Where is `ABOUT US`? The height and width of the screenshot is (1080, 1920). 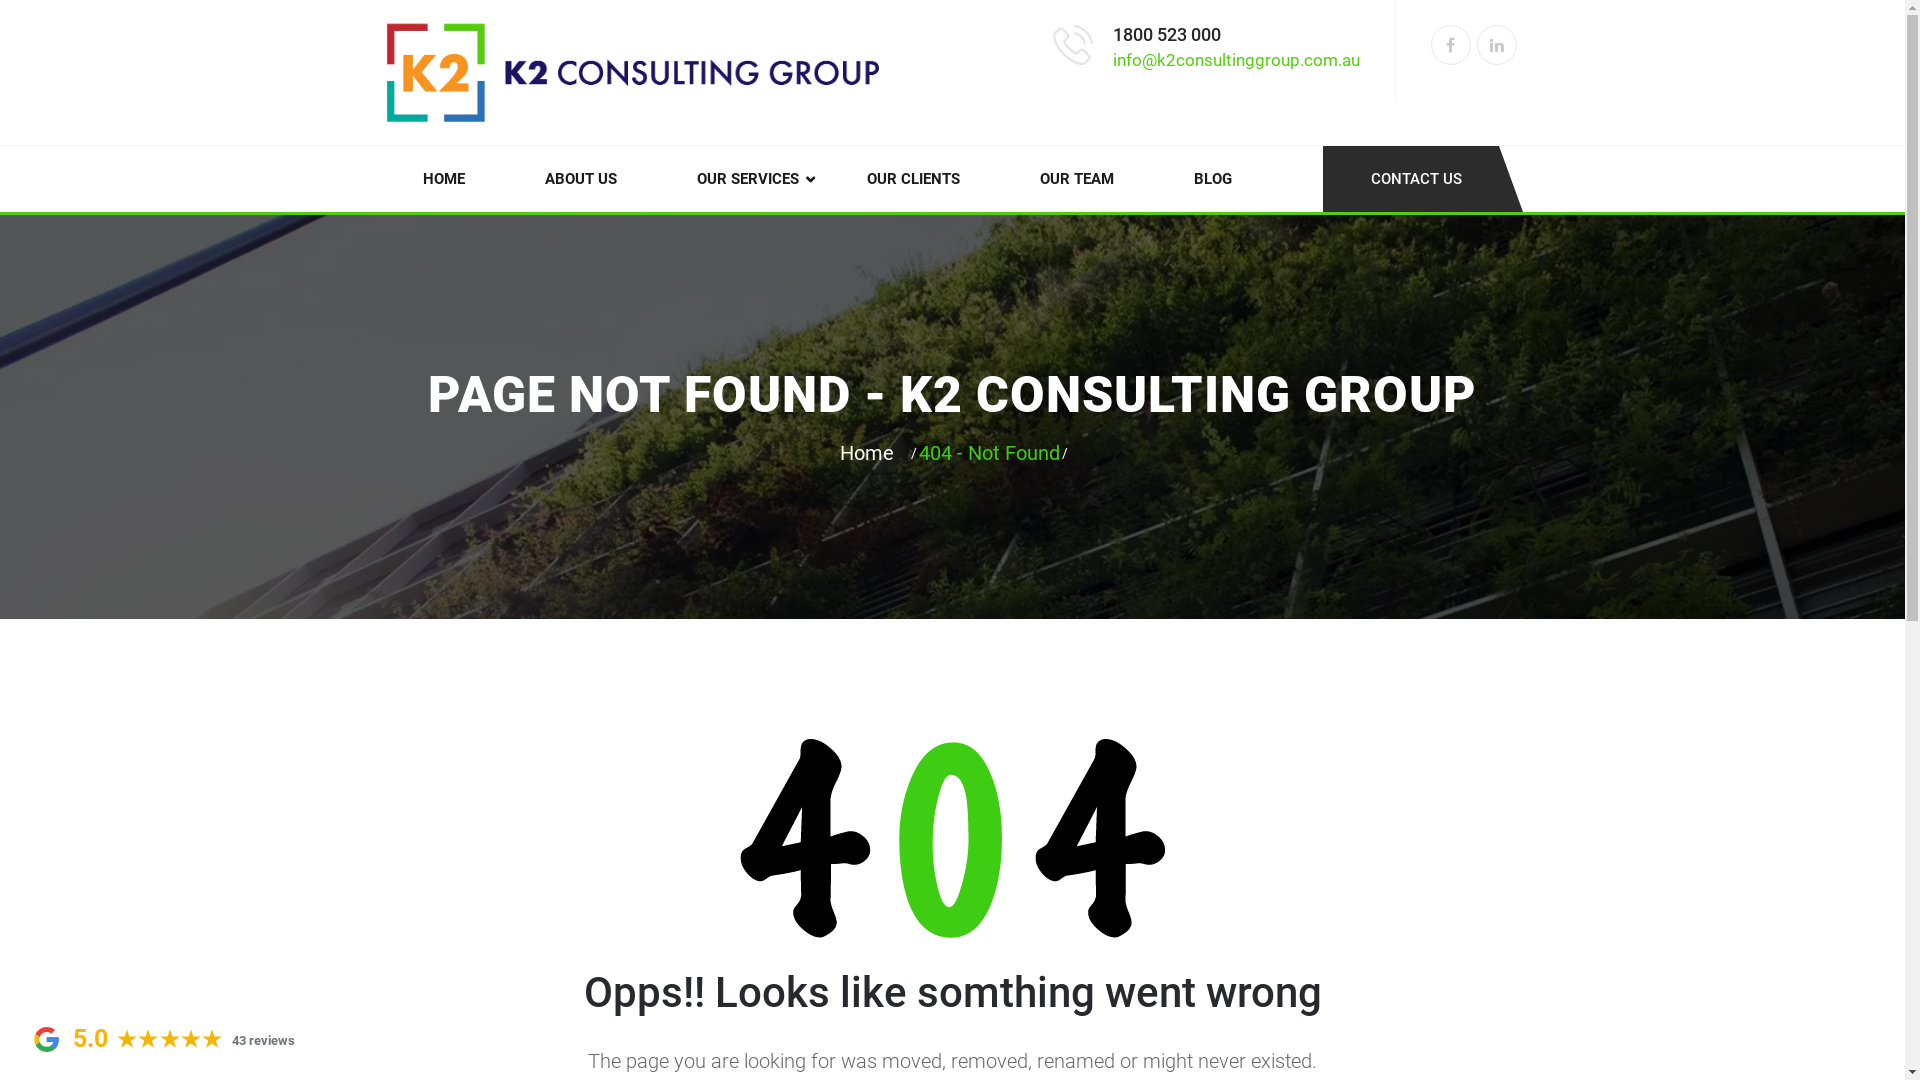 ABOUT US is located at coordinates (580, 179).